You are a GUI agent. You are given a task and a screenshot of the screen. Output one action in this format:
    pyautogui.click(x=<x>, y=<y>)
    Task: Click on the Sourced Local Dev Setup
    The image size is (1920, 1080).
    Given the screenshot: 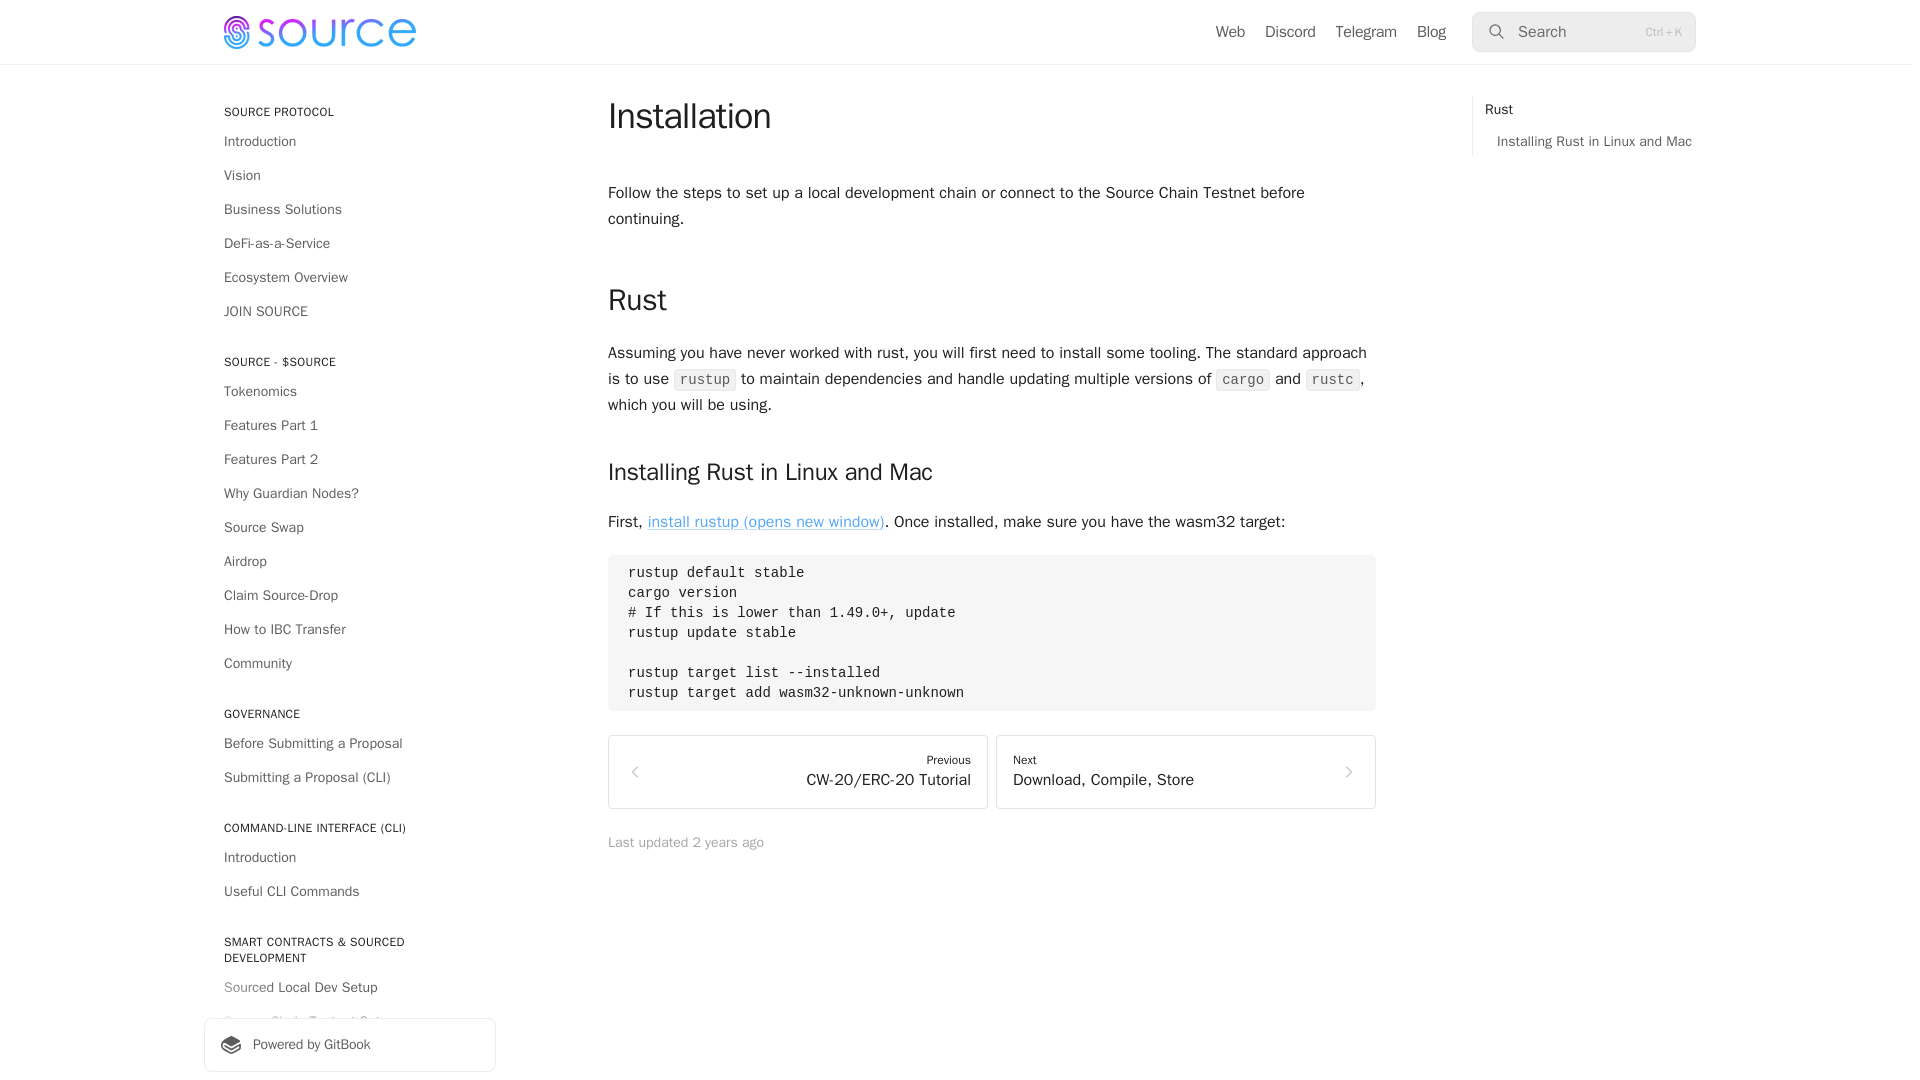 What is the action you would take?
    pyautogui.click(x=349, y=988)
    